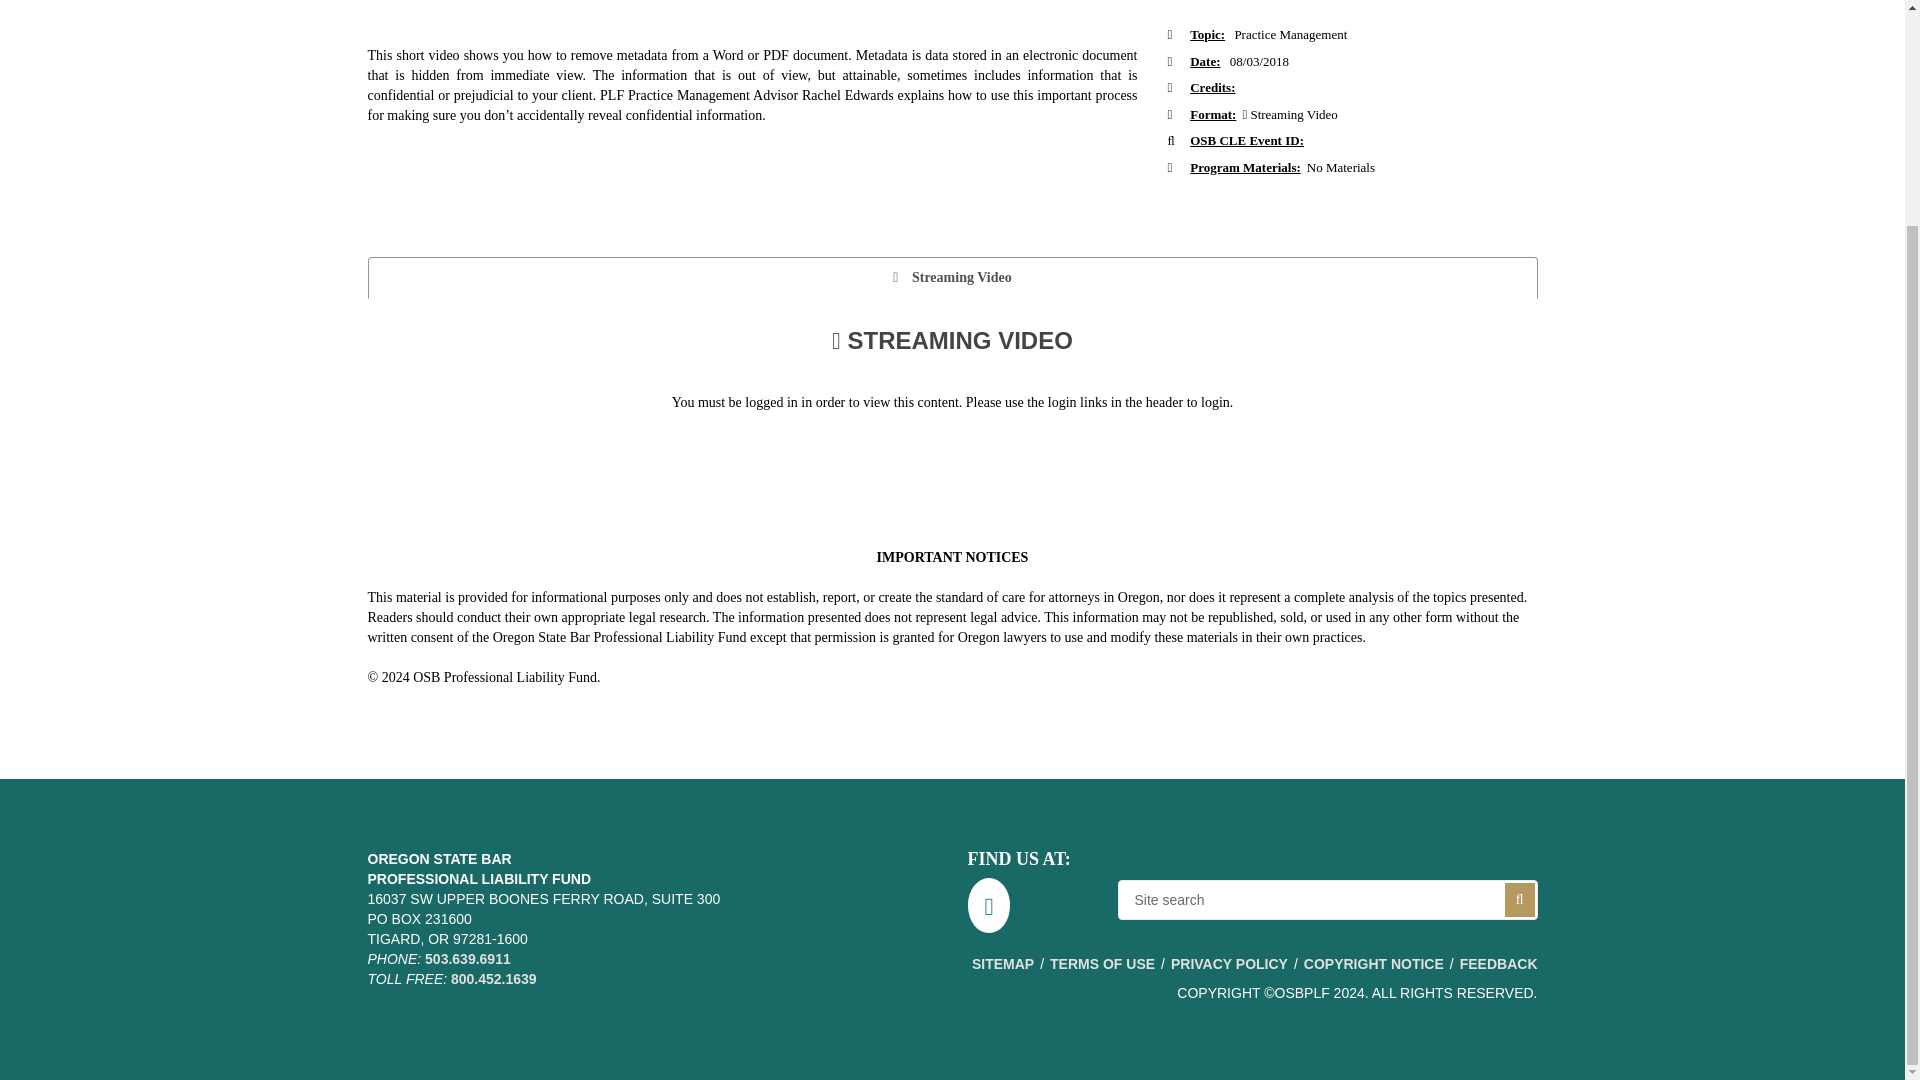 The image size is (1920, 1080). What do you see at coordinates (989, 906) in the screenshot?
I see `Linkedin` at bounding box center [989, 906].